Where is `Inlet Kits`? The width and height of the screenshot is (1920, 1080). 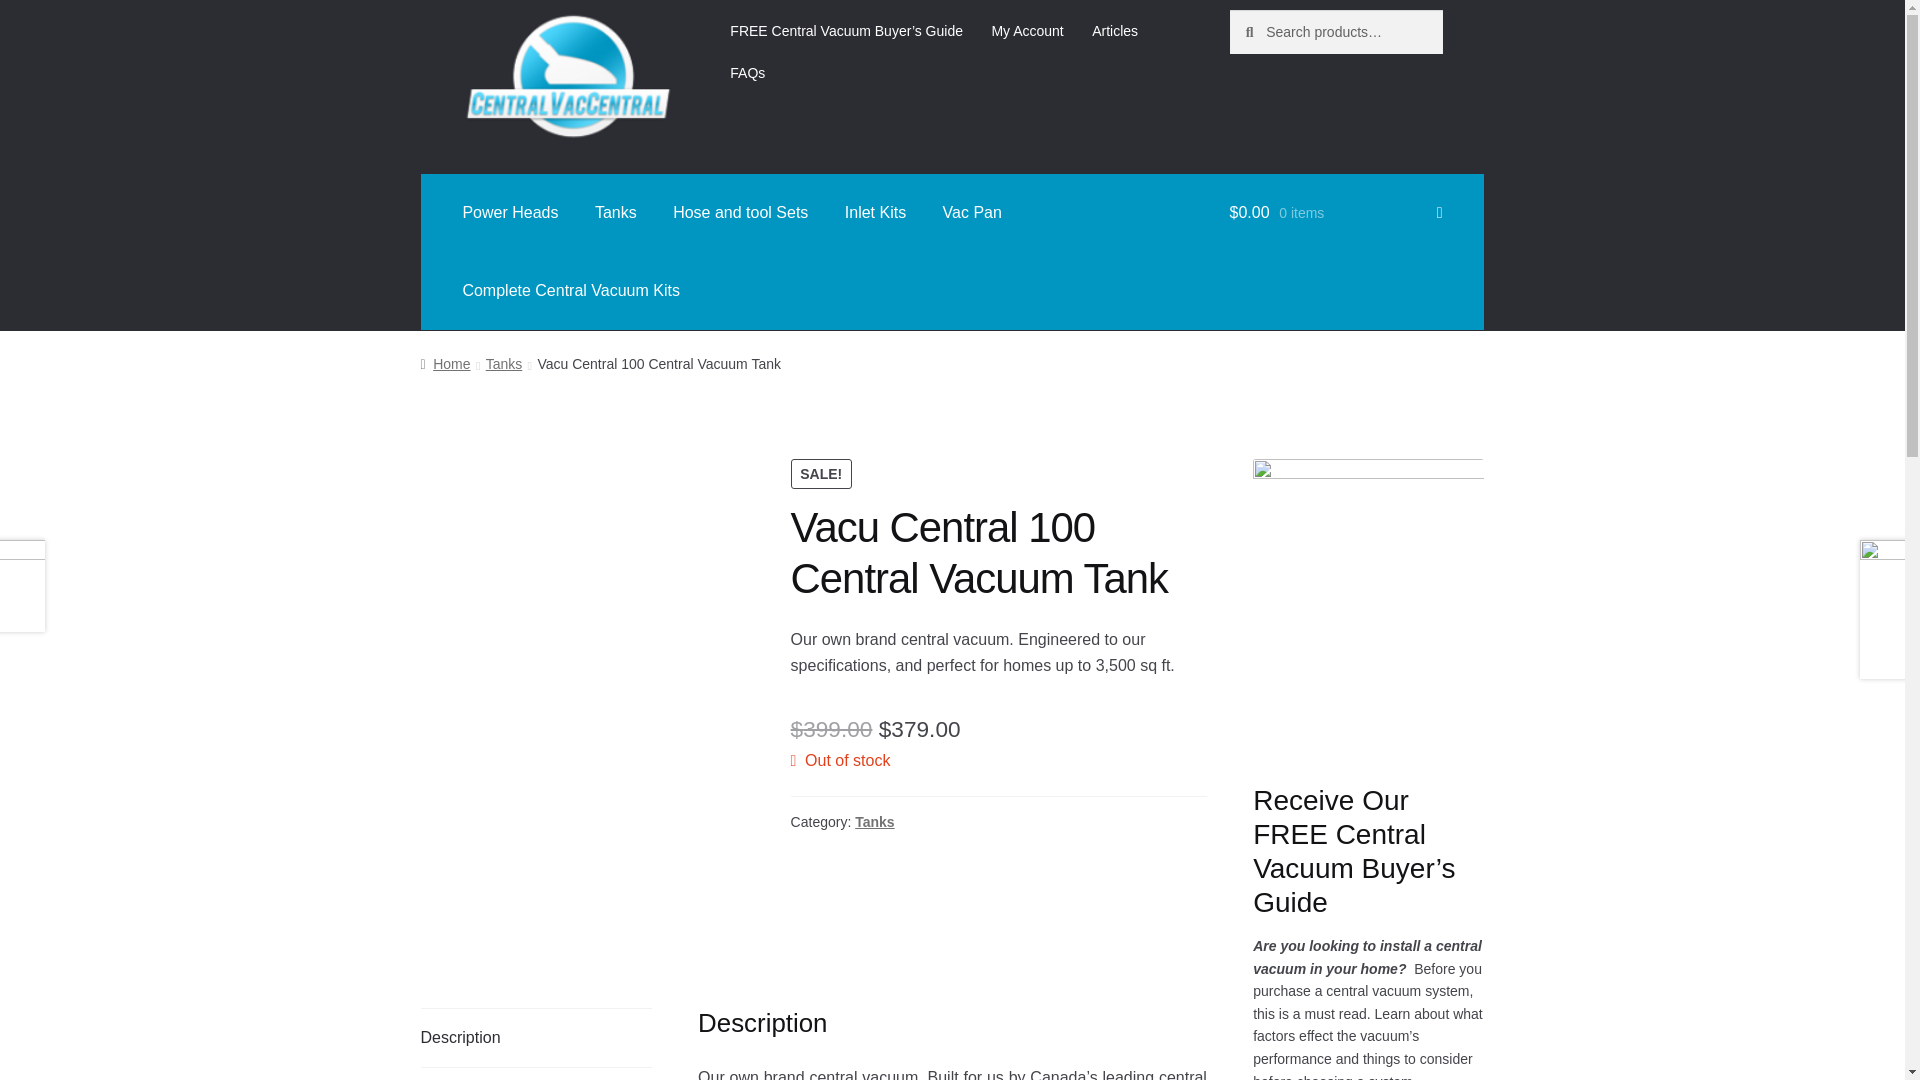
Inlet Kits is located at coordinates (875, 212).